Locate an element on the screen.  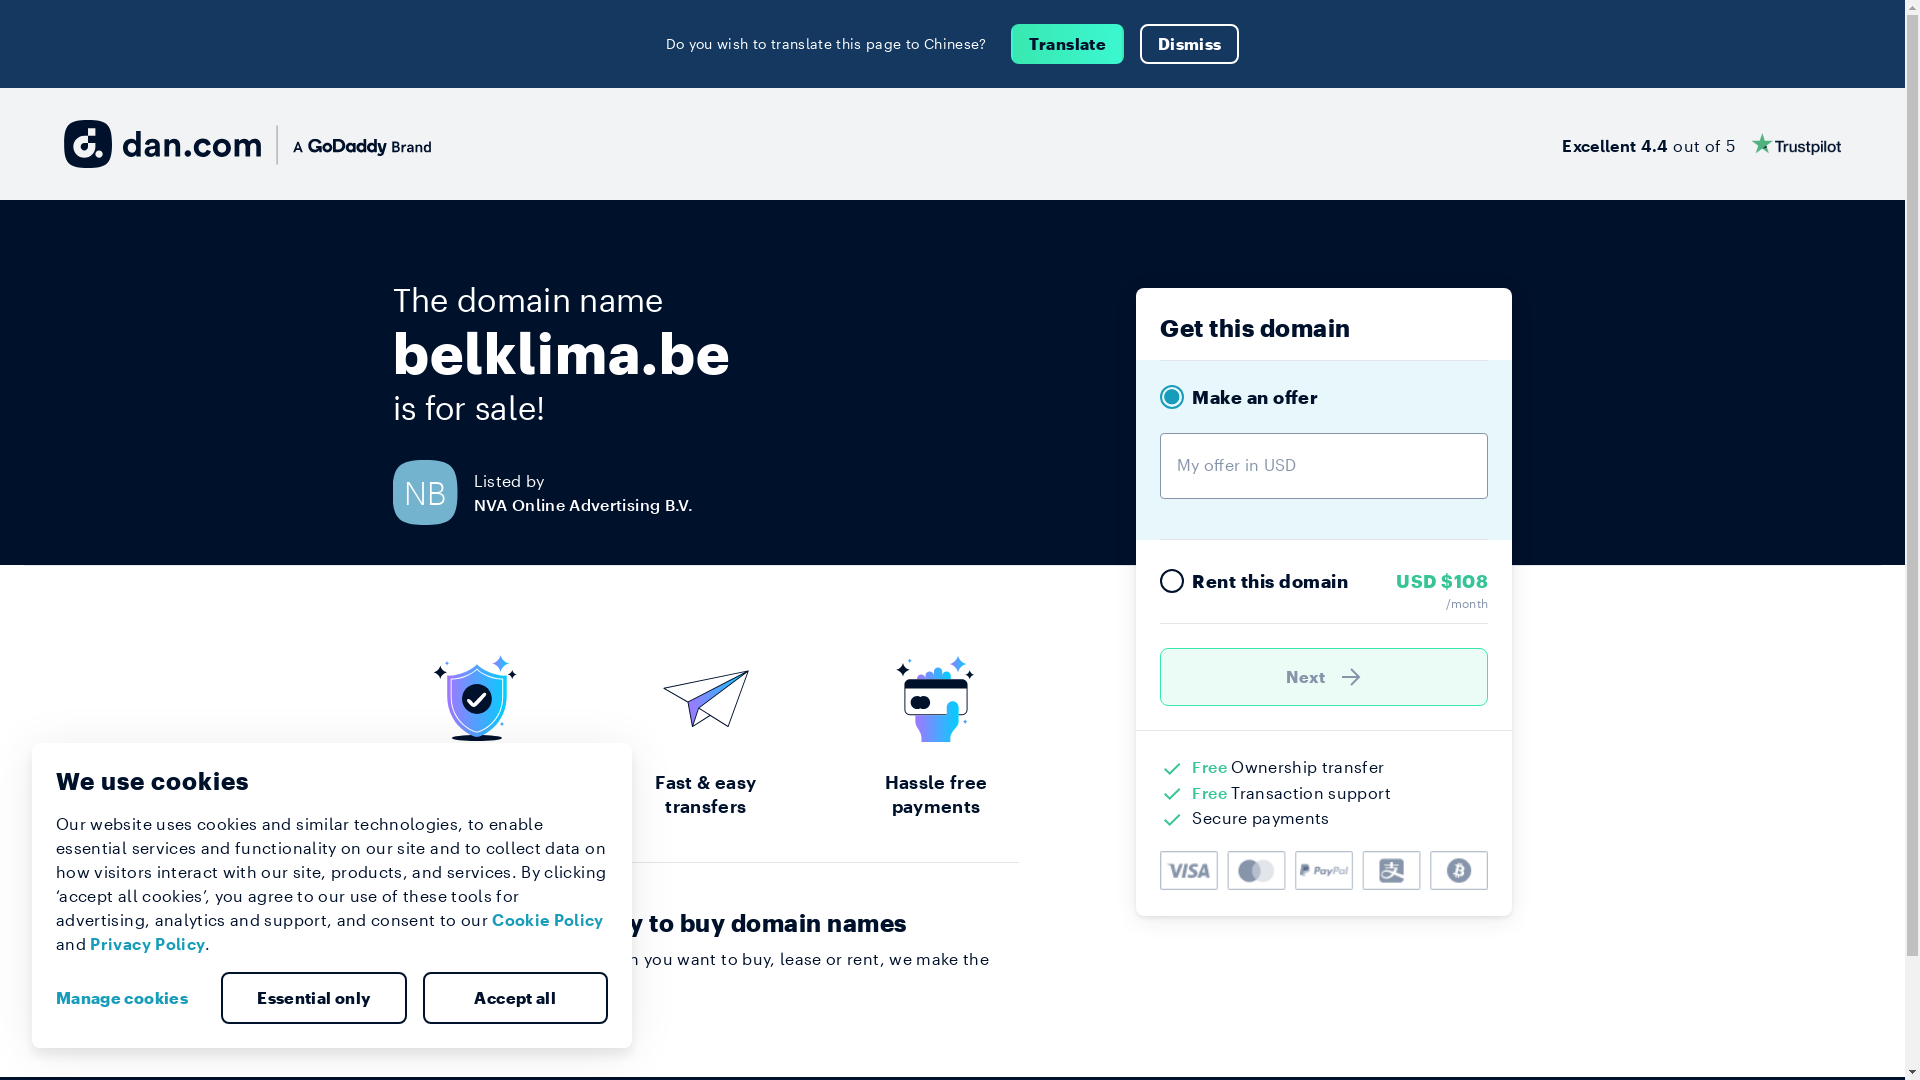
Translate is located at coordinates (1068, 44).